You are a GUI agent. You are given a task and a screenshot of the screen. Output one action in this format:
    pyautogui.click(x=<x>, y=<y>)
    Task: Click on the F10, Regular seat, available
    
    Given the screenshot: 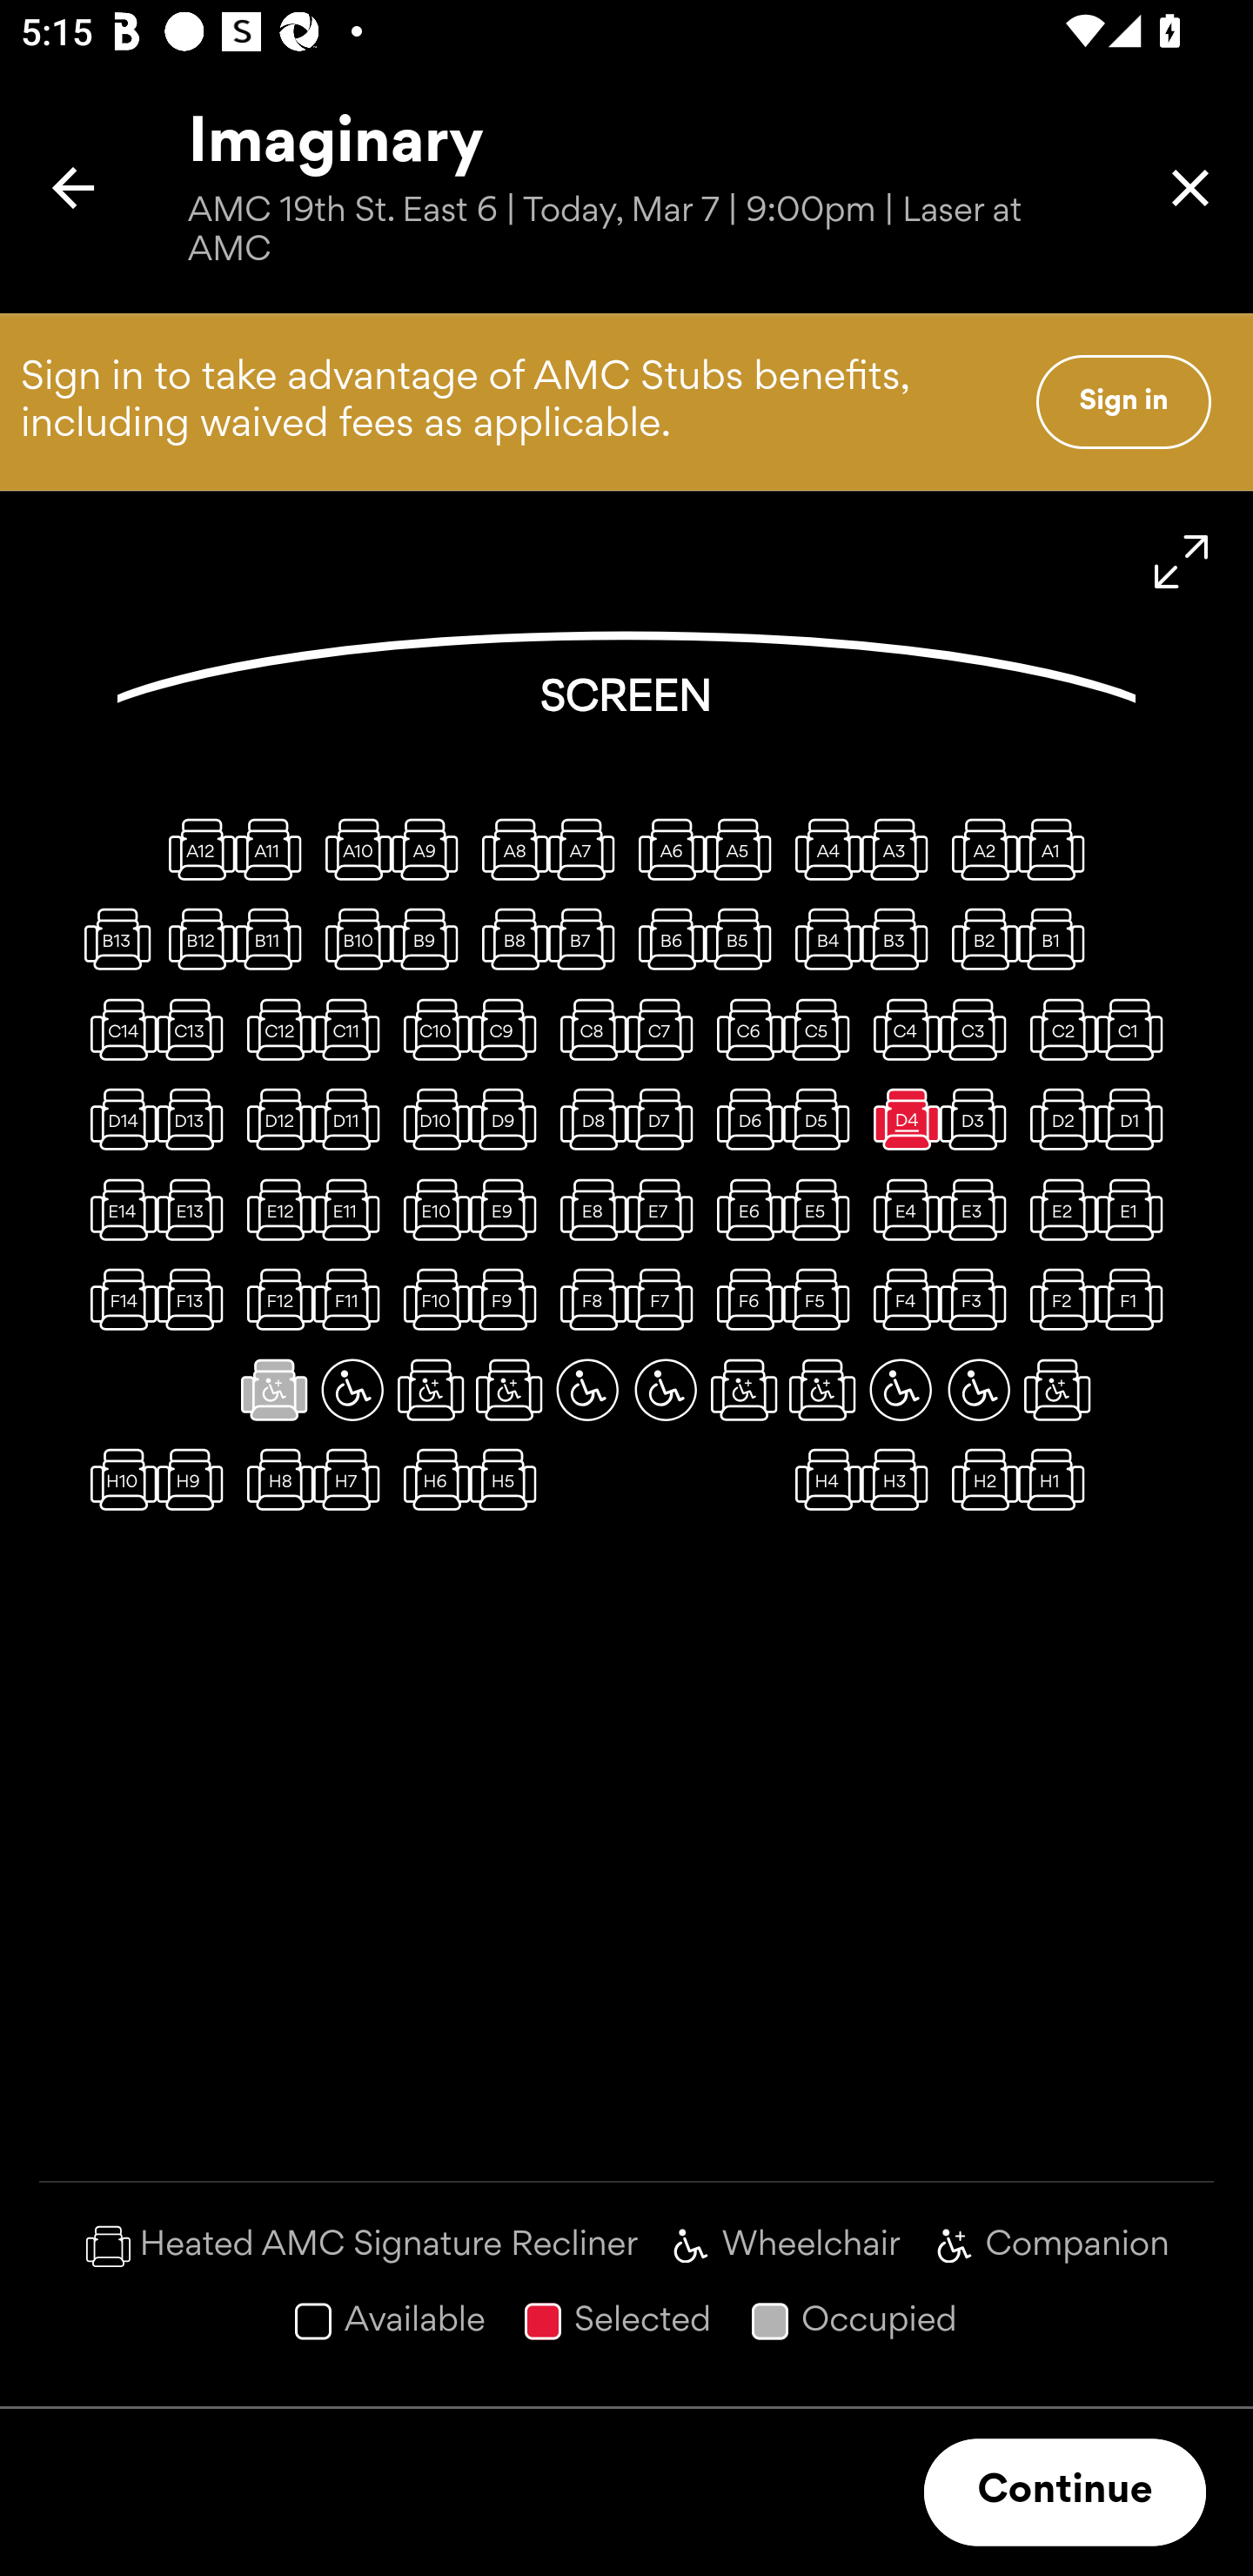 What is the action you would take?
    pyautogui.click(x=430, y=1299)
    